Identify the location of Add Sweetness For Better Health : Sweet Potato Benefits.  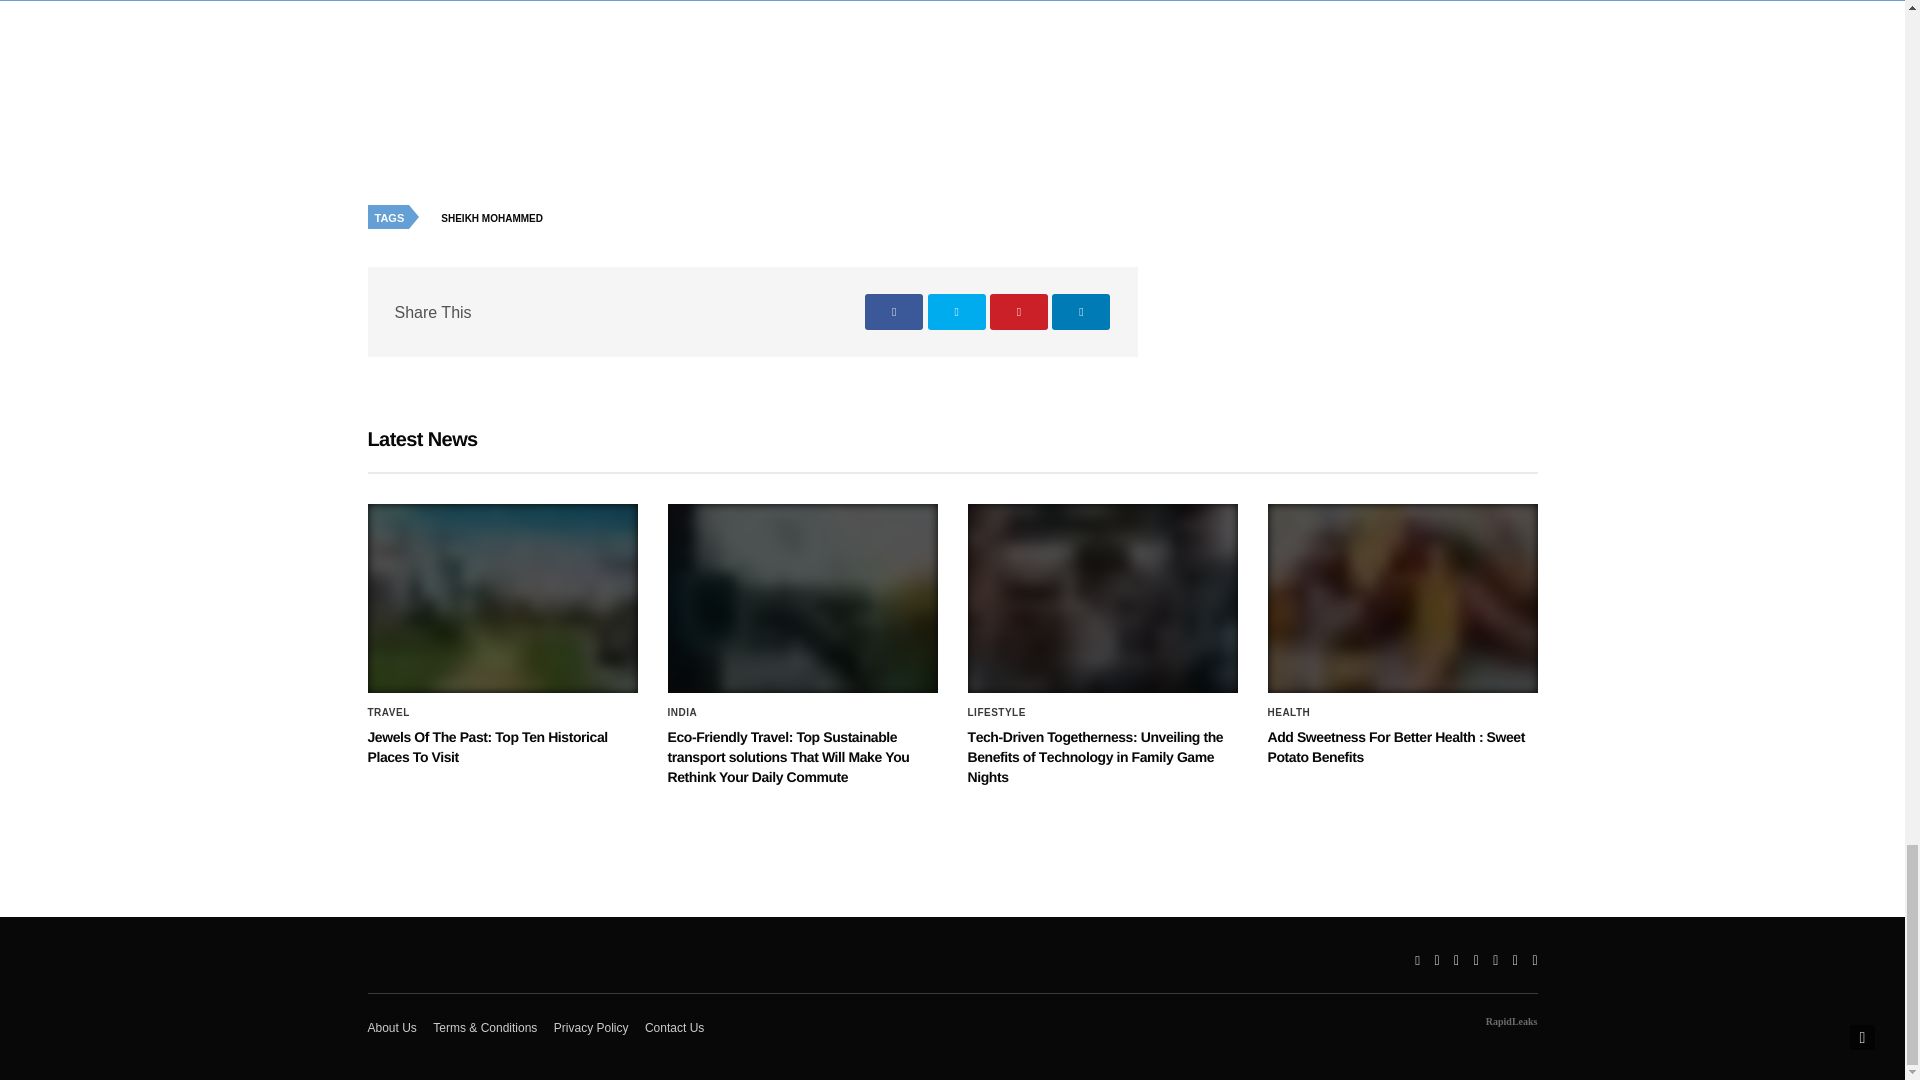
(1402, 598).